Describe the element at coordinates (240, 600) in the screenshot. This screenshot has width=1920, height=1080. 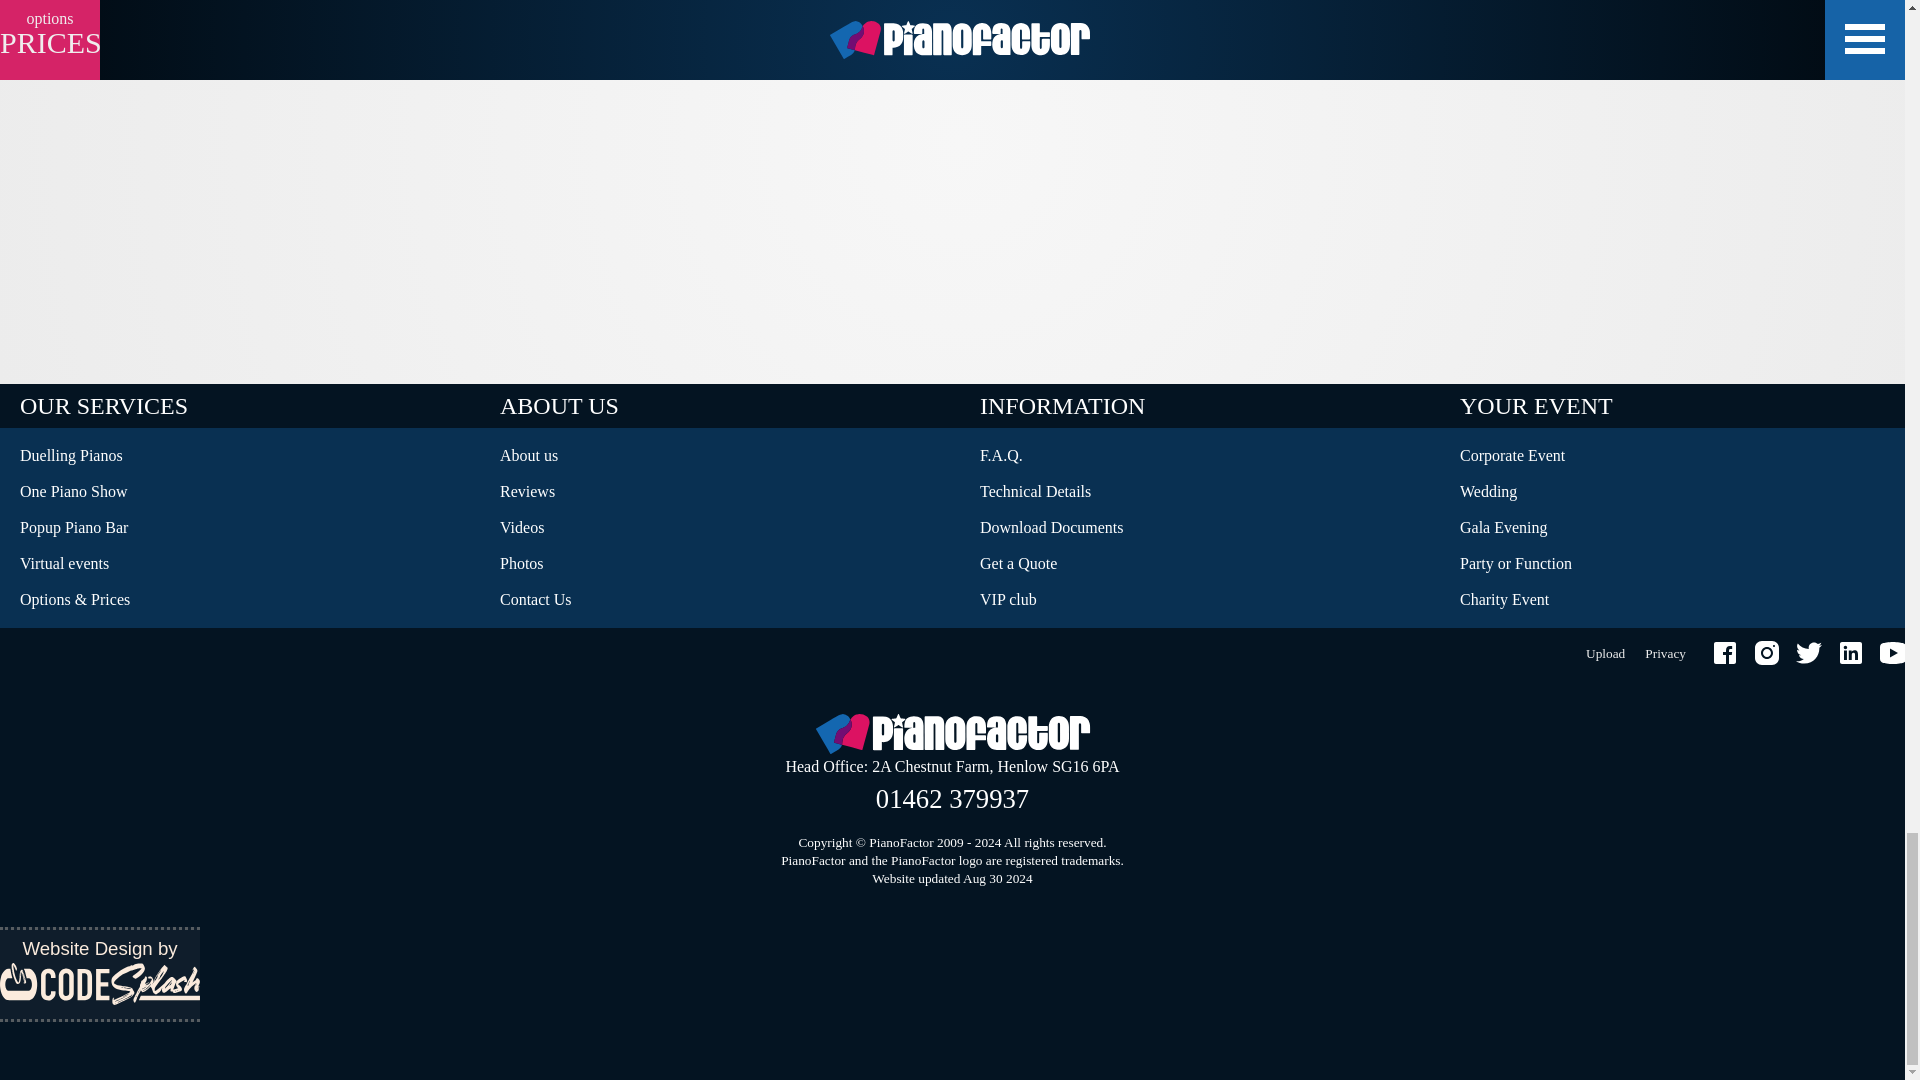
I see `Contact Us` at that location.